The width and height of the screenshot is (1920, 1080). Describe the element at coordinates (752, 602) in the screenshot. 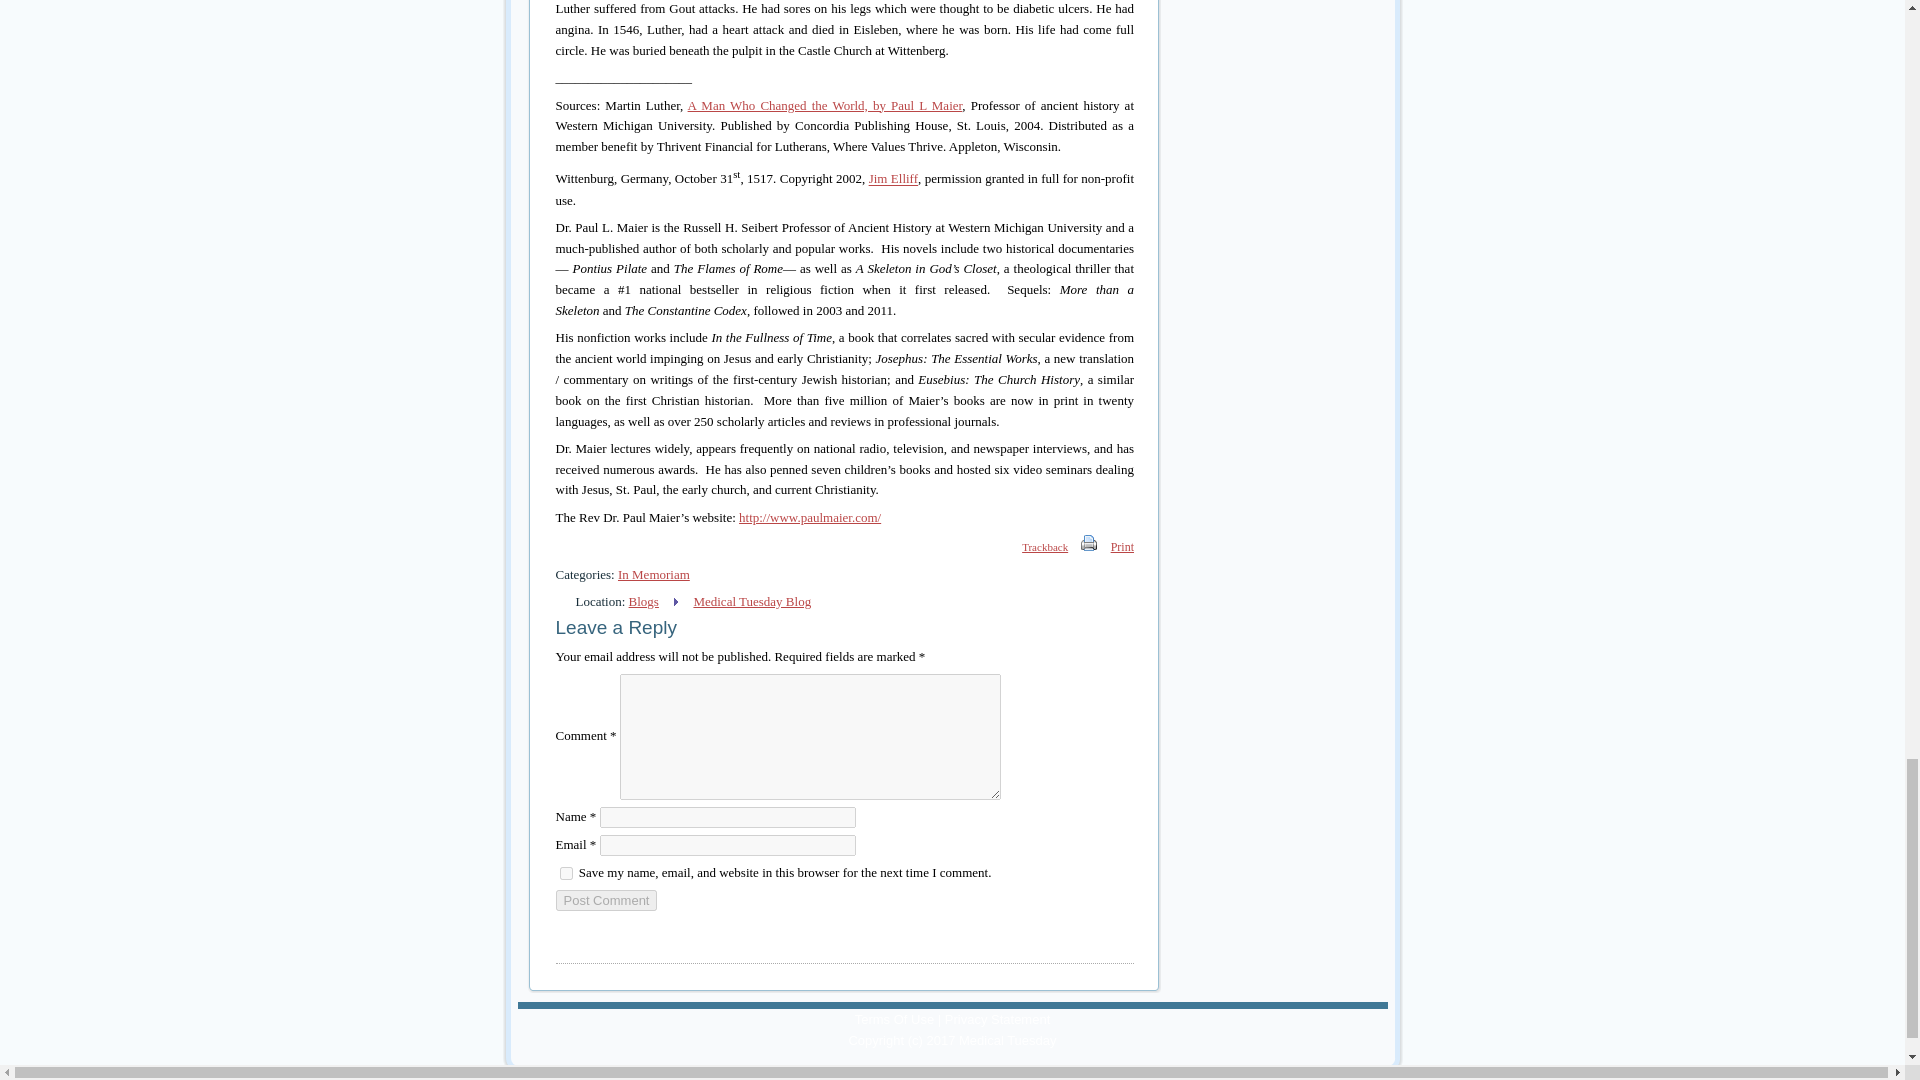

I see `Medical Tuesday Blog` at that location.